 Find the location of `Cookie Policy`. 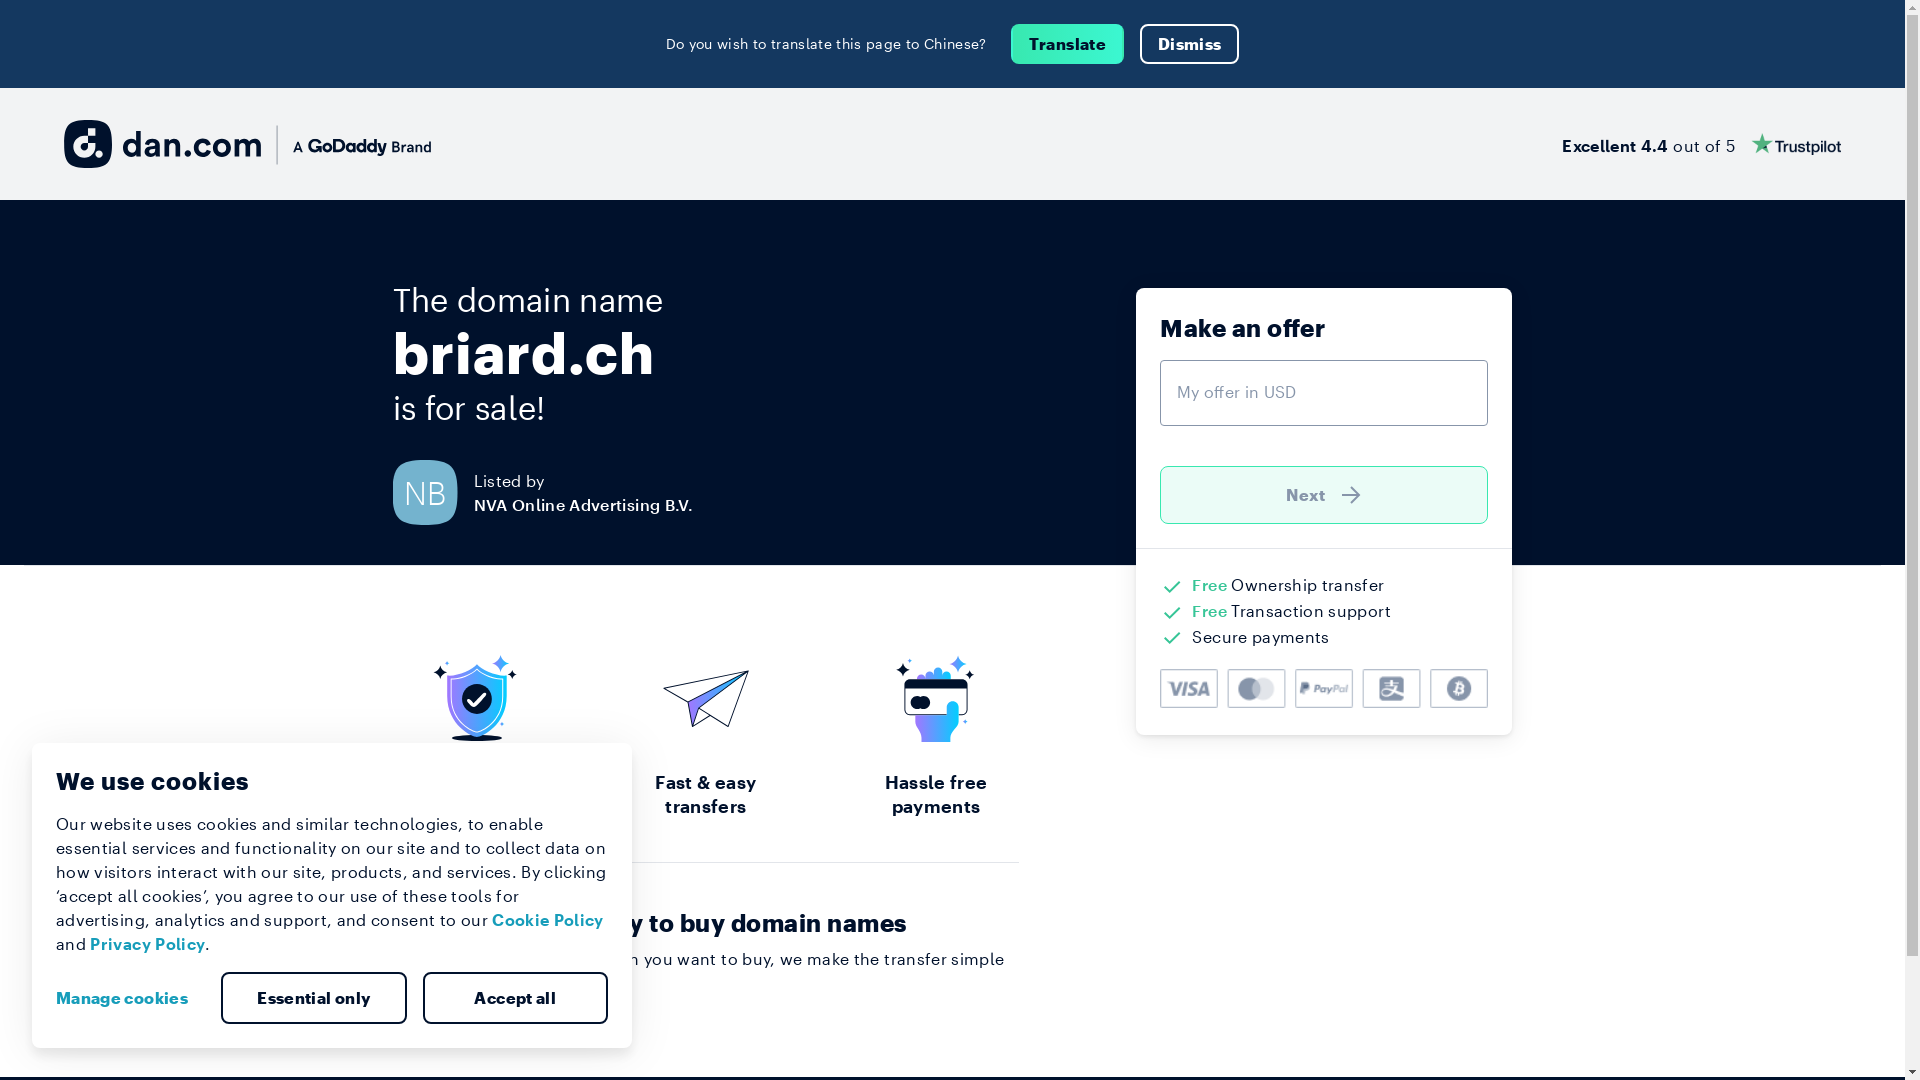

Cookie Policy is located at coordinates (548, 920).